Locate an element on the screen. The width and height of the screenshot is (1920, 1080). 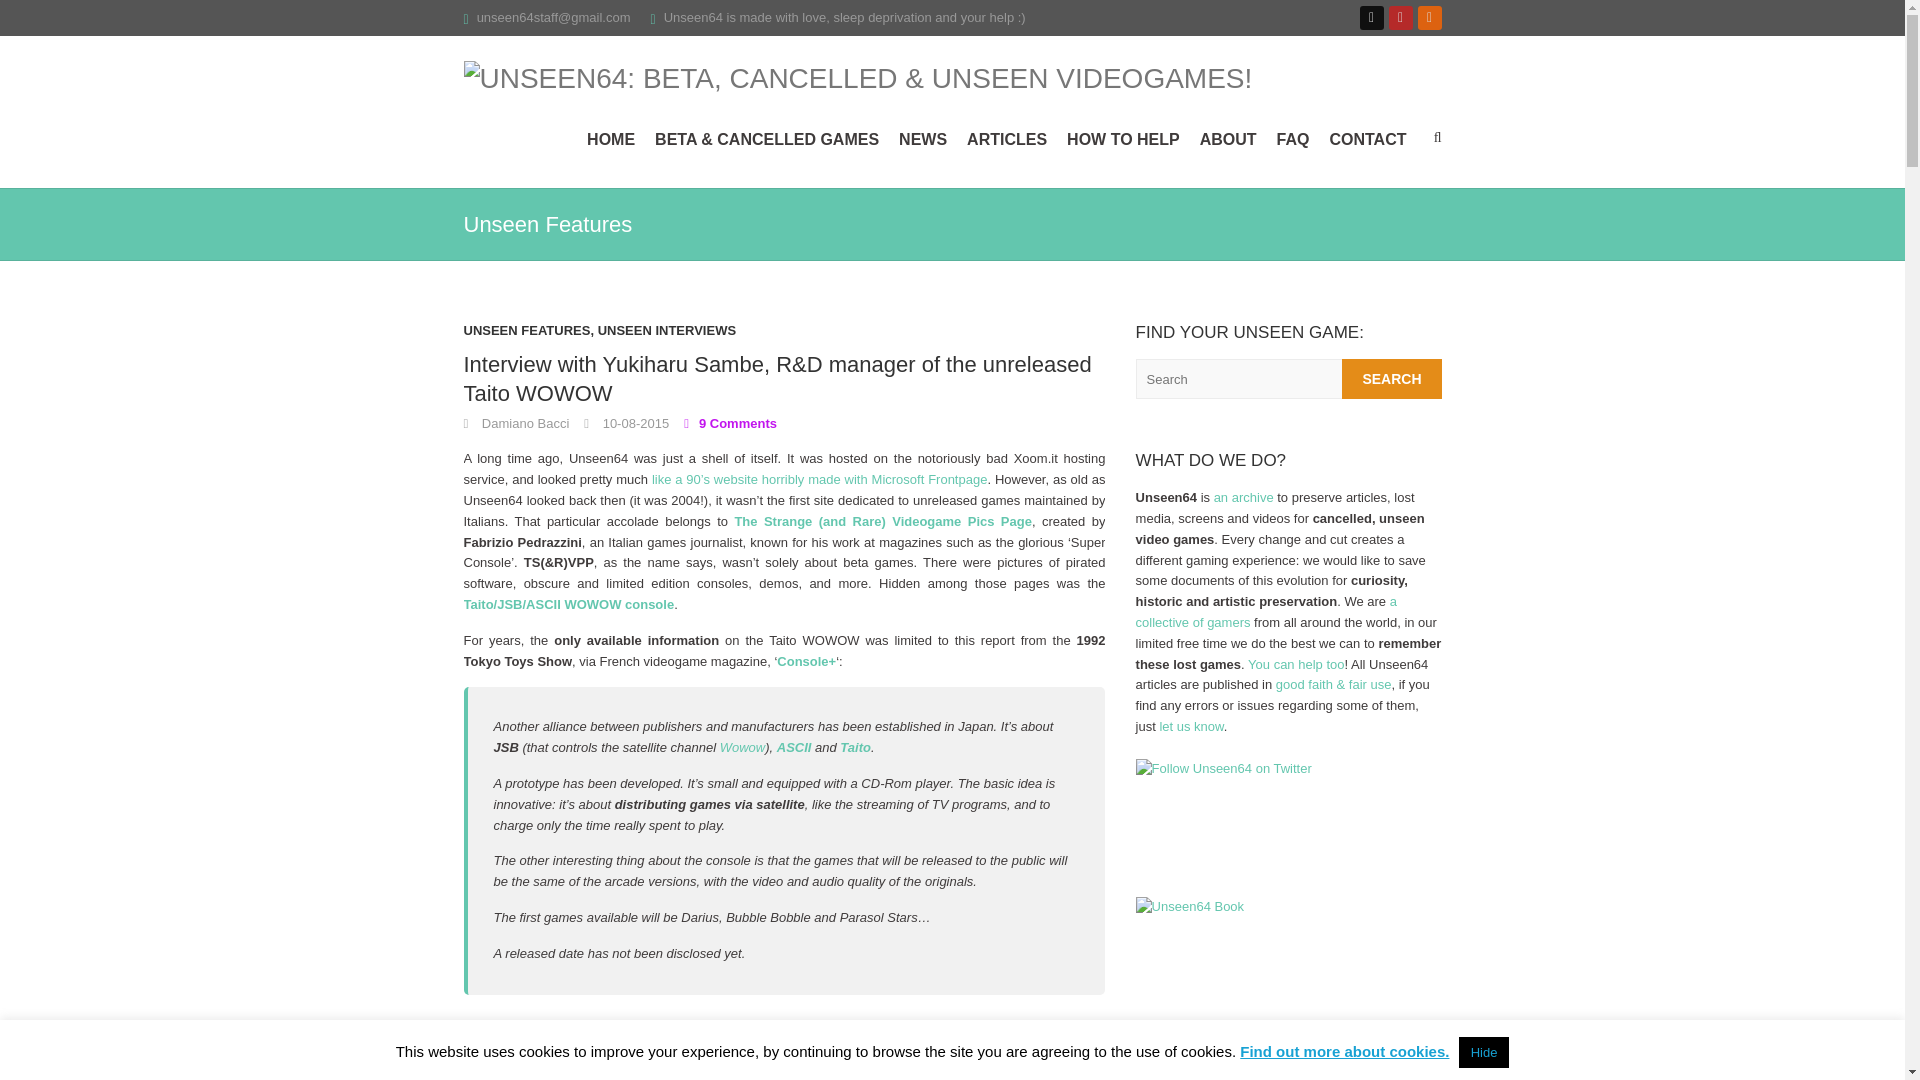
ARTICLES is located at coordinates (1006, 139).